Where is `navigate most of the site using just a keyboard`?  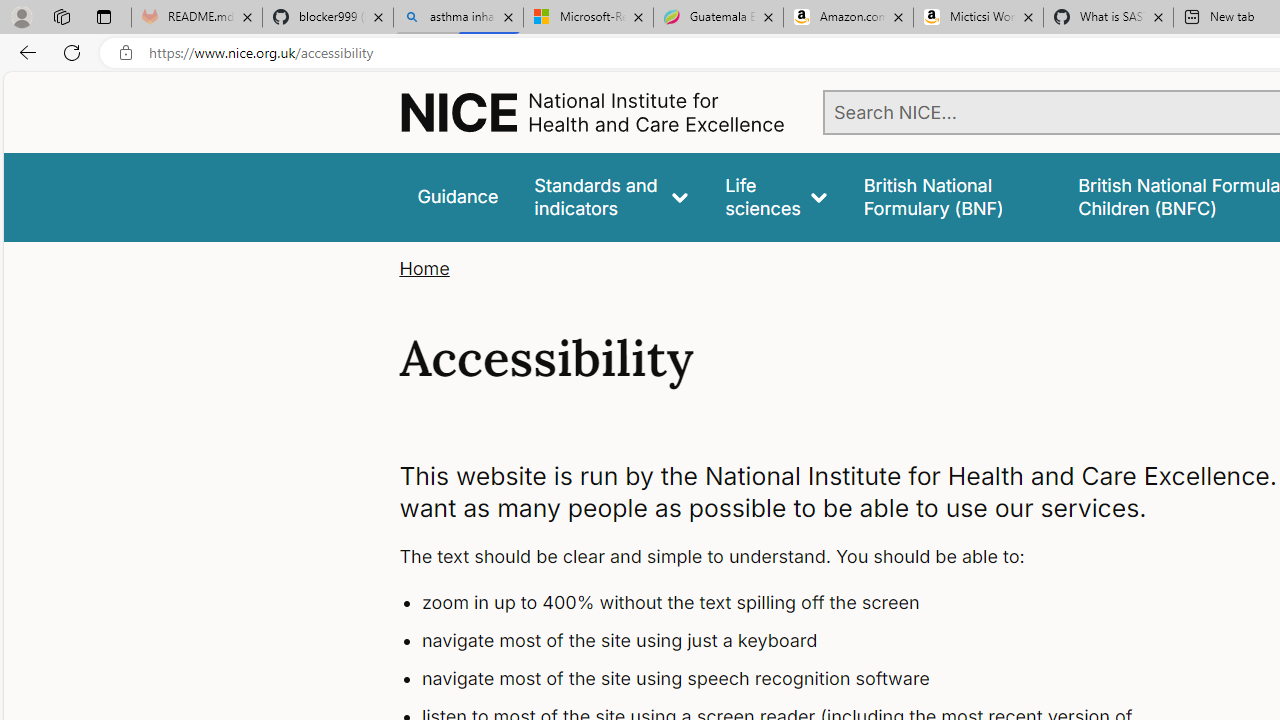 navigate most of the site using just a keyboard is located at coordinates (796, 641).